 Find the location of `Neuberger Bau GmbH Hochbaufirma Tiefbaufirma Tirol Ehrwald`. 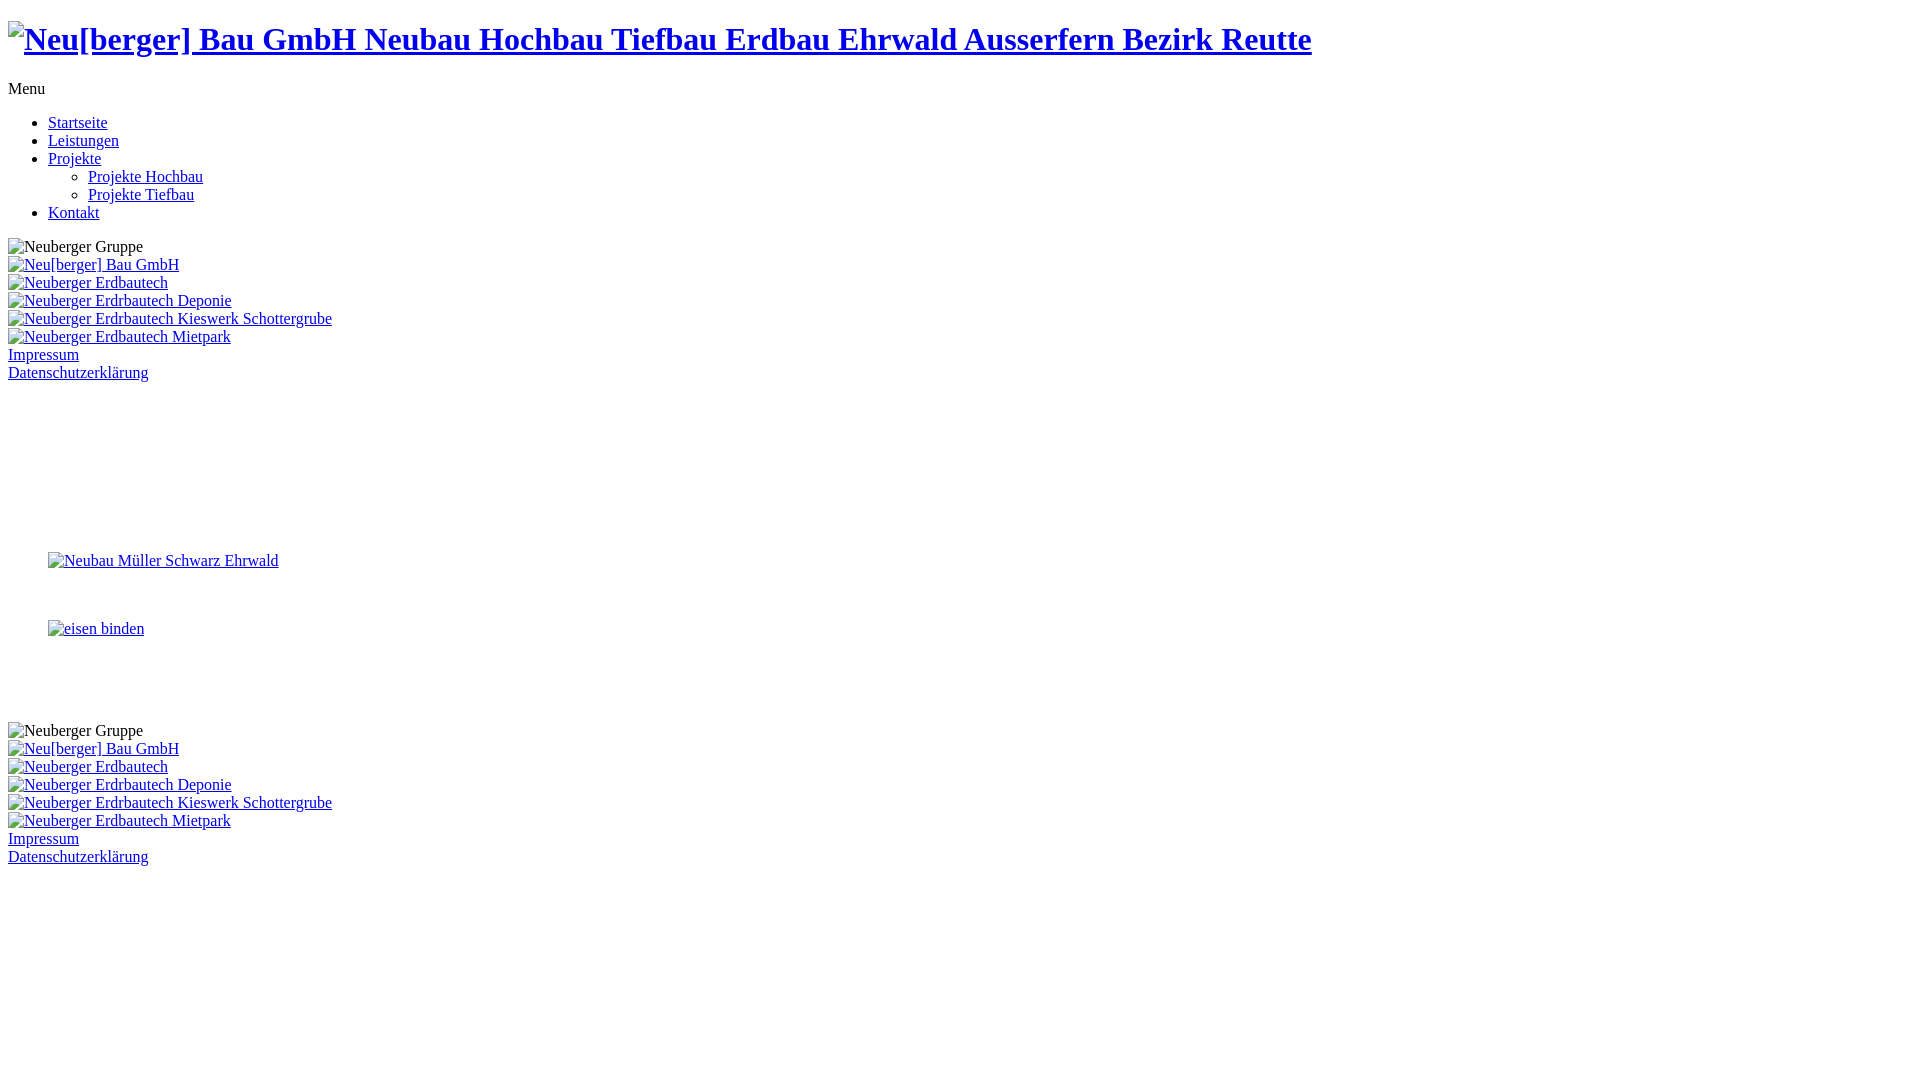

Neuberger Bau GmbH Hochbaufirma Tiefbaufirma Tirol Ehrwald is located at coordinates (660, 40).